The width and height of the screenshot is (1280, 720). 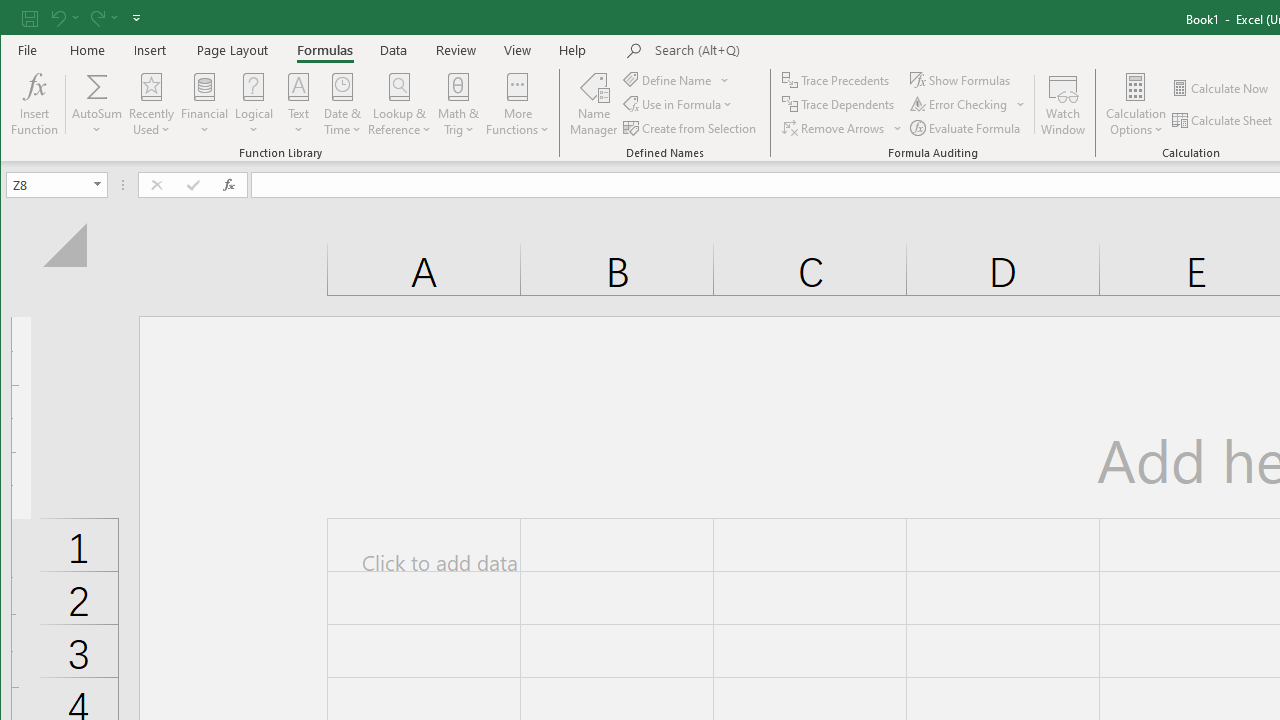 What do you see at coordinates (960, 104) in the screenshot?
I see `Error Checking...` at bounding box center [960, 104].